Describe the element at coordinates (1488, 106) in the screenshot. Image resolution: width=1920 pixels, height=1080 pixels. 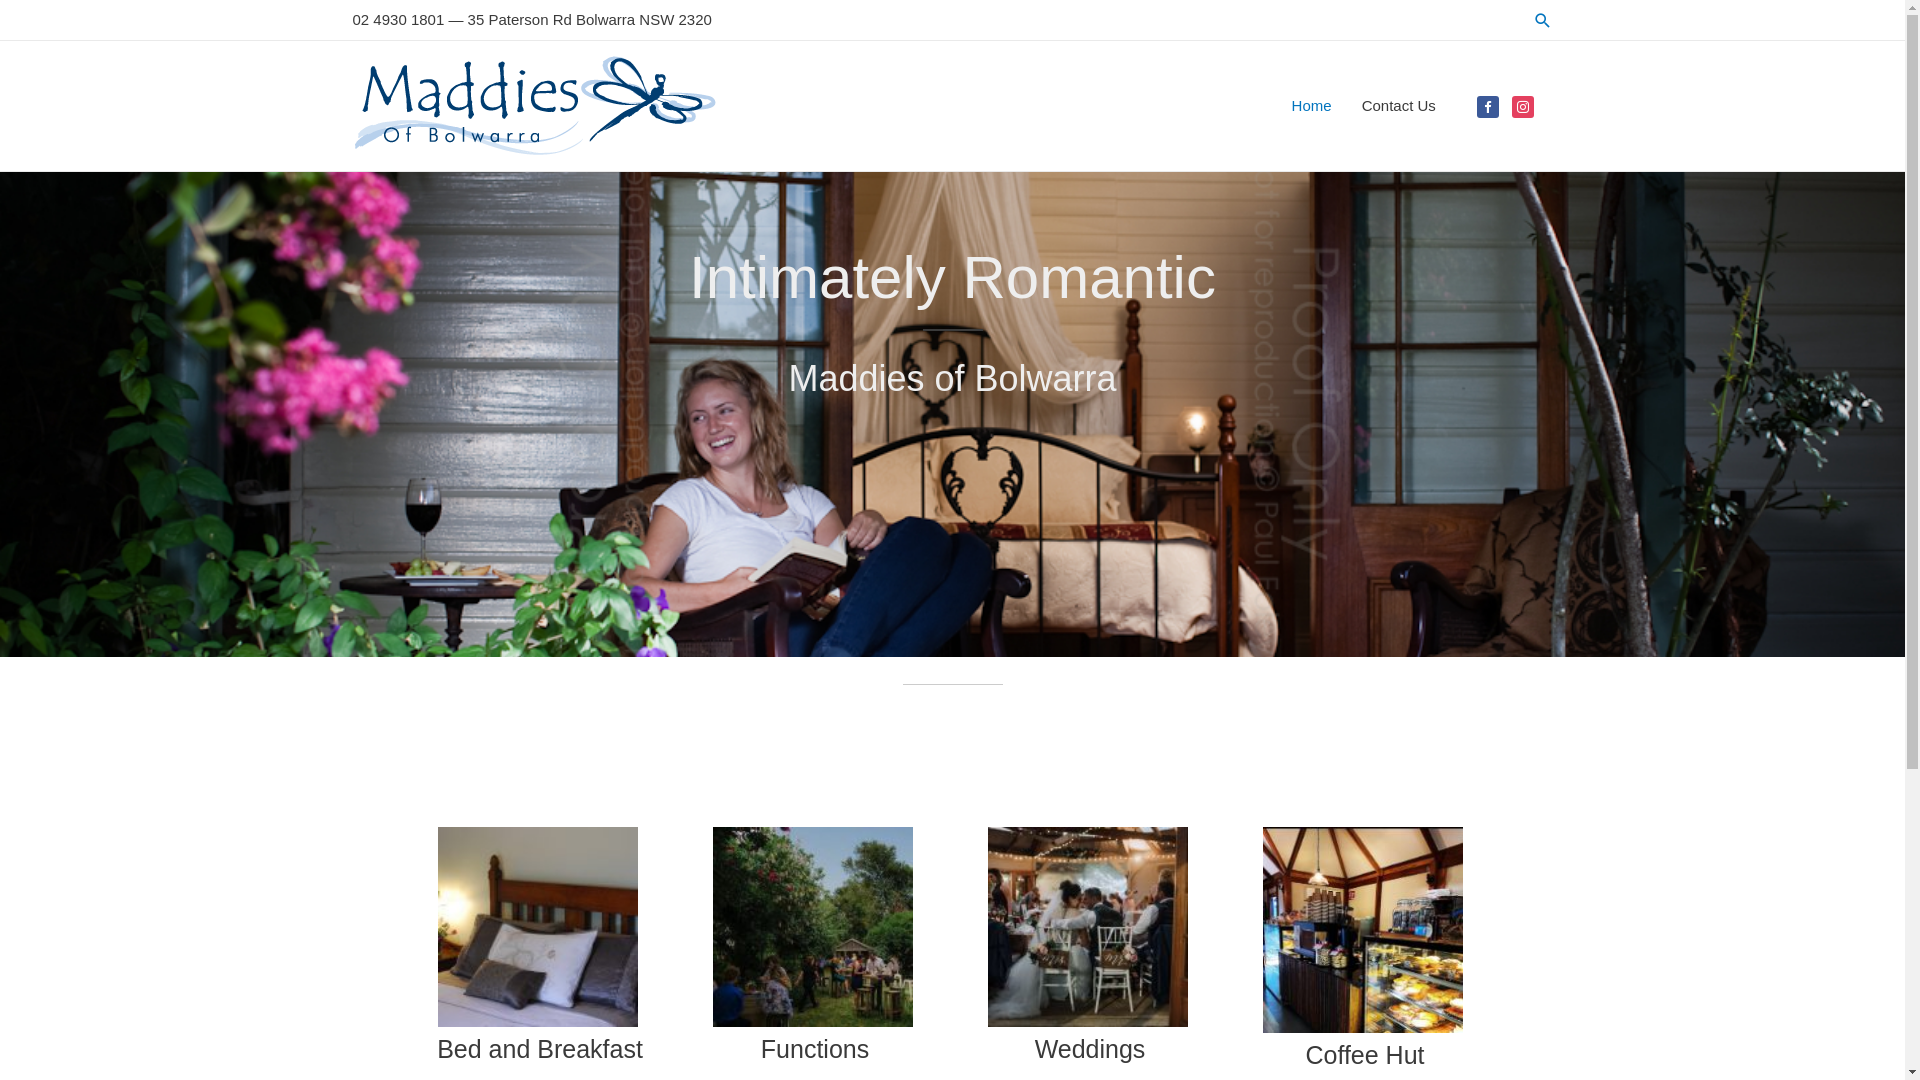
I see `facebook` at that location.